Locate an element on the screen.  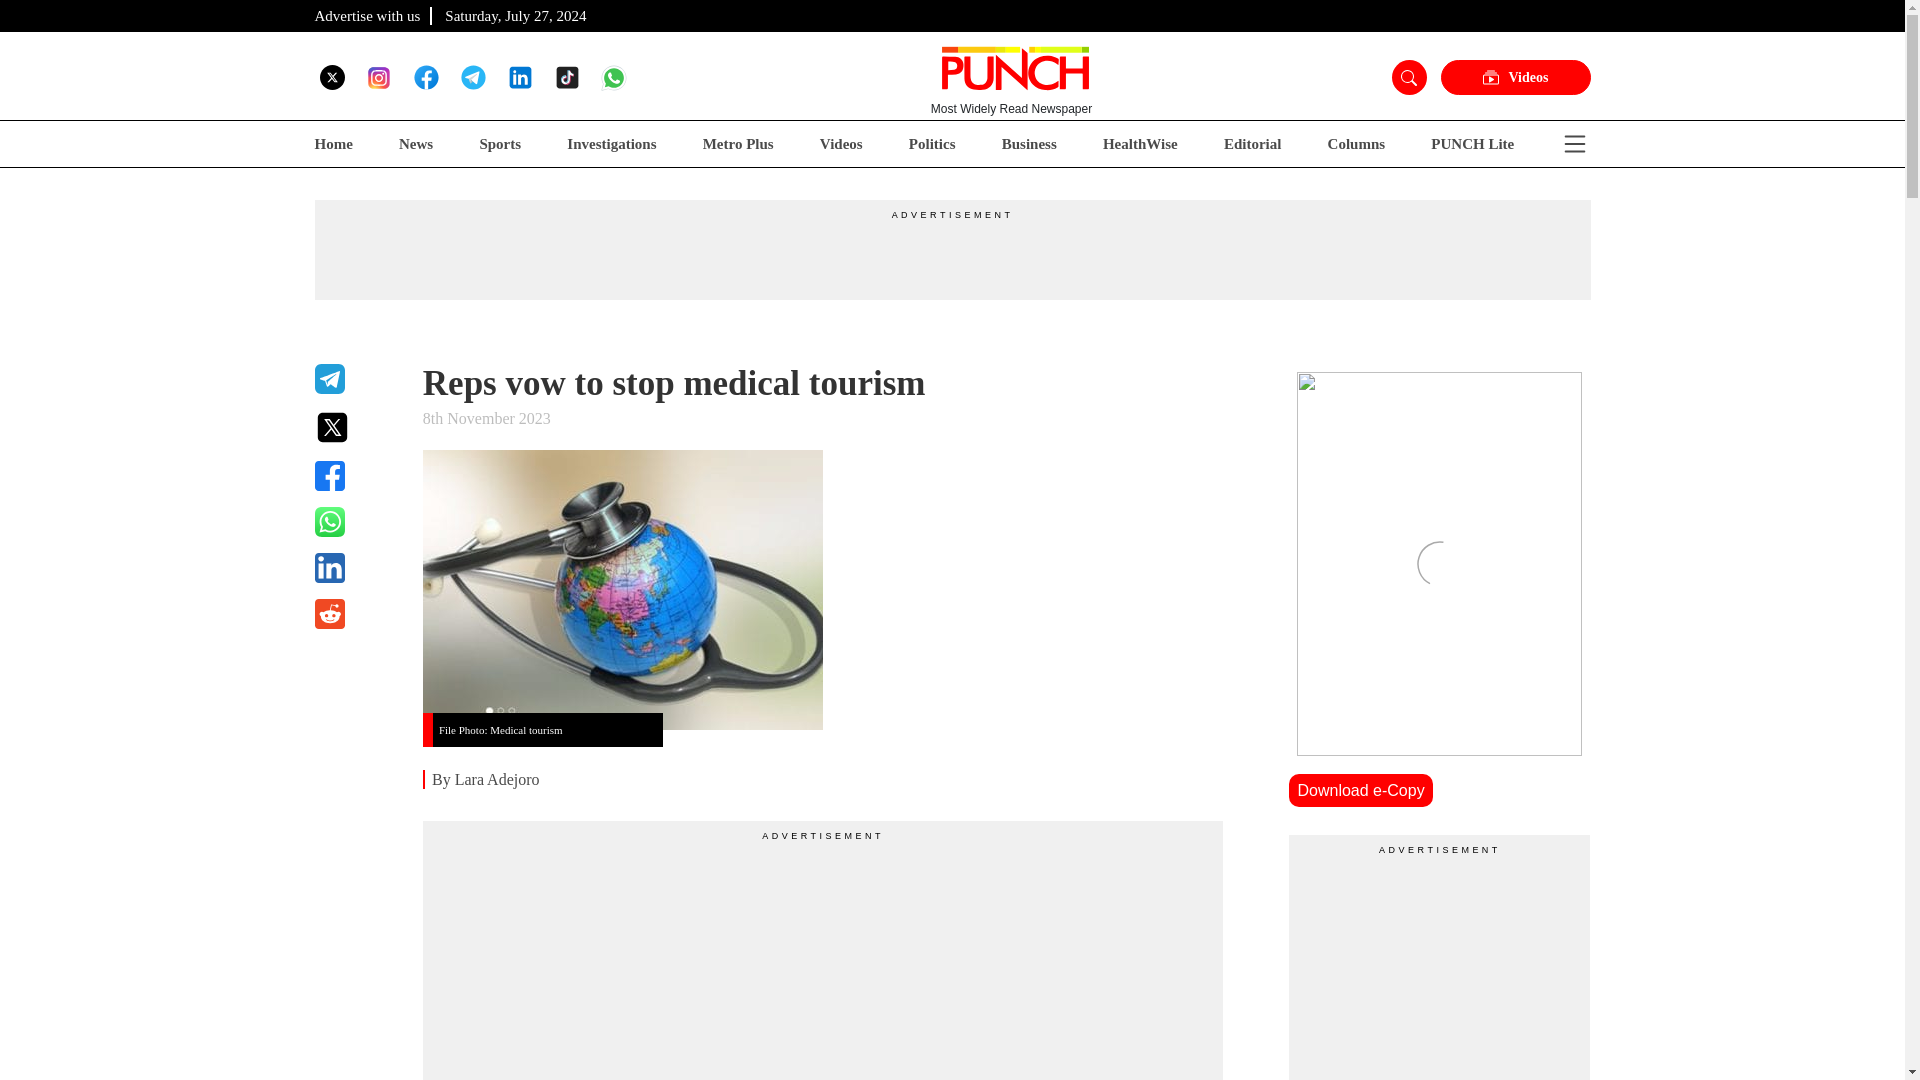
Videos is located at coordinates (1514, 78).